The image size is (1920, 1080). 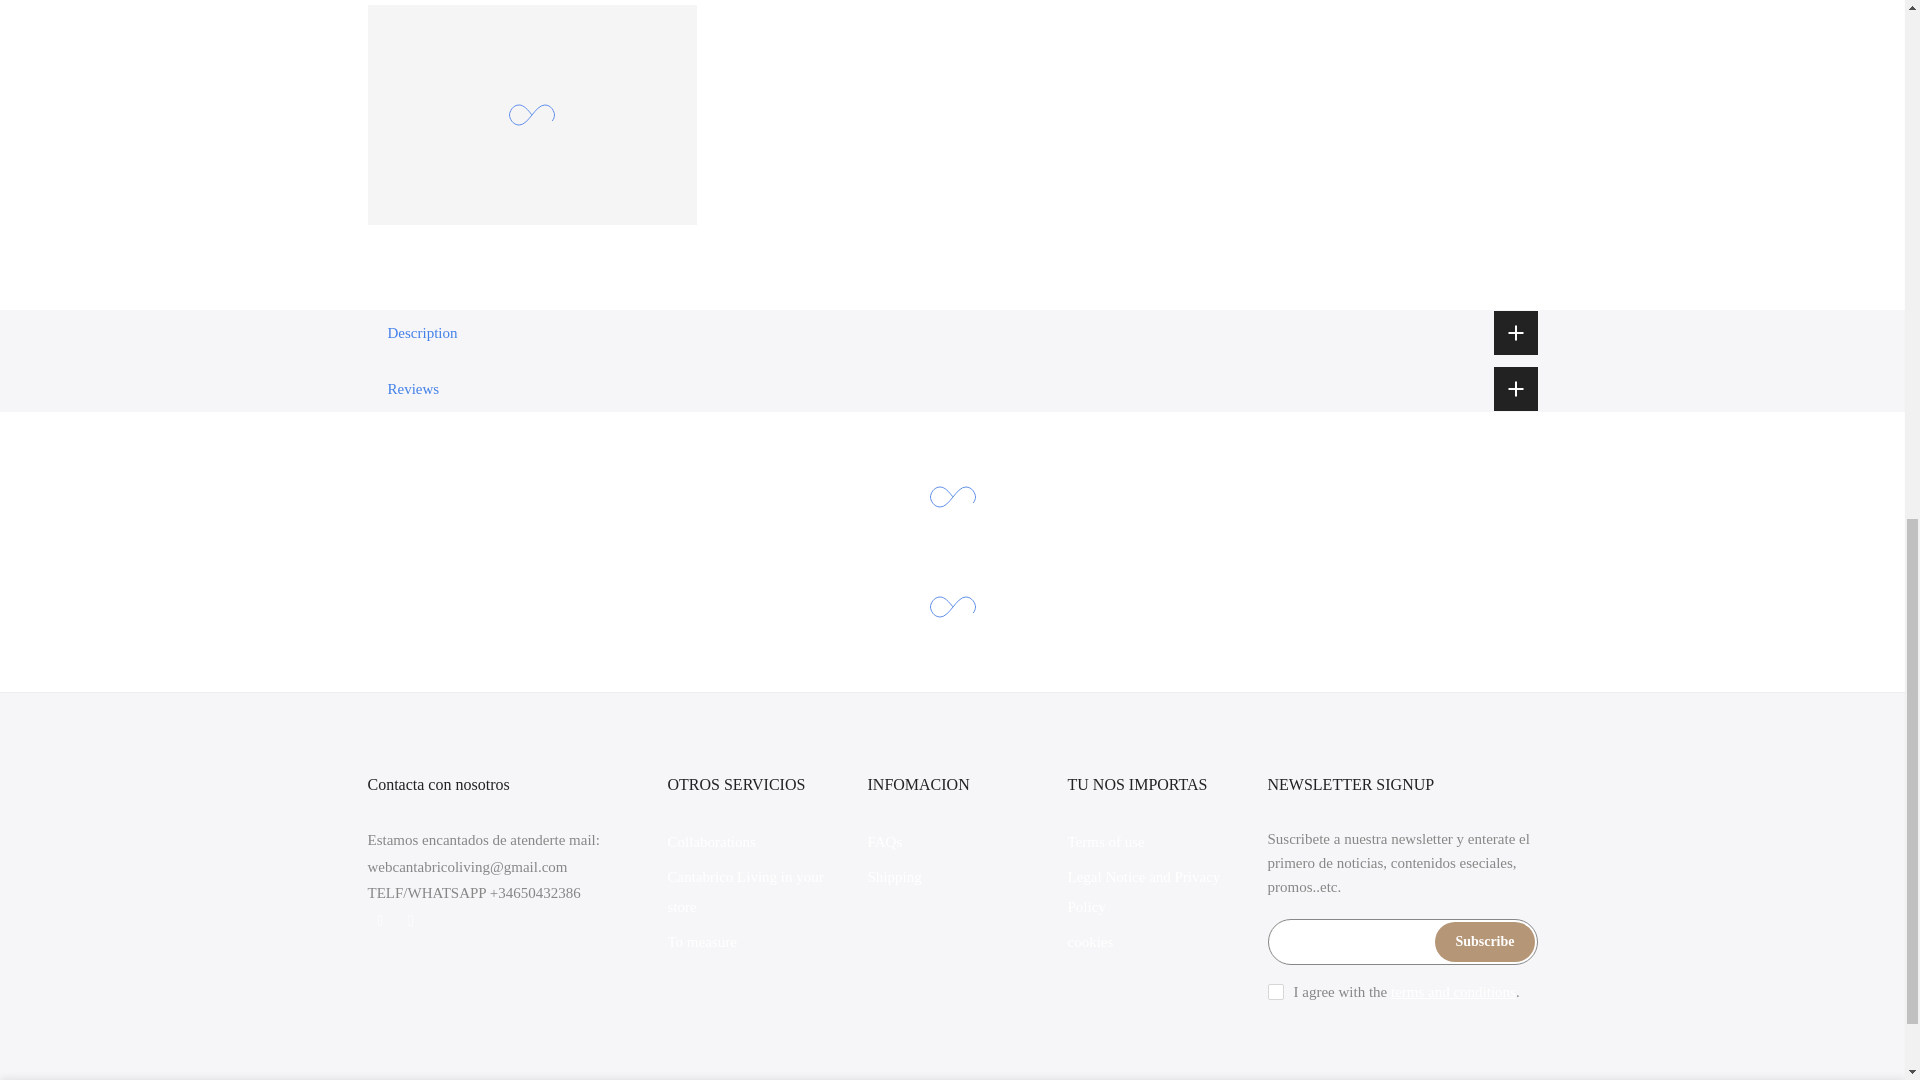 I want to click on Reviews, so click(x=952, y=388).